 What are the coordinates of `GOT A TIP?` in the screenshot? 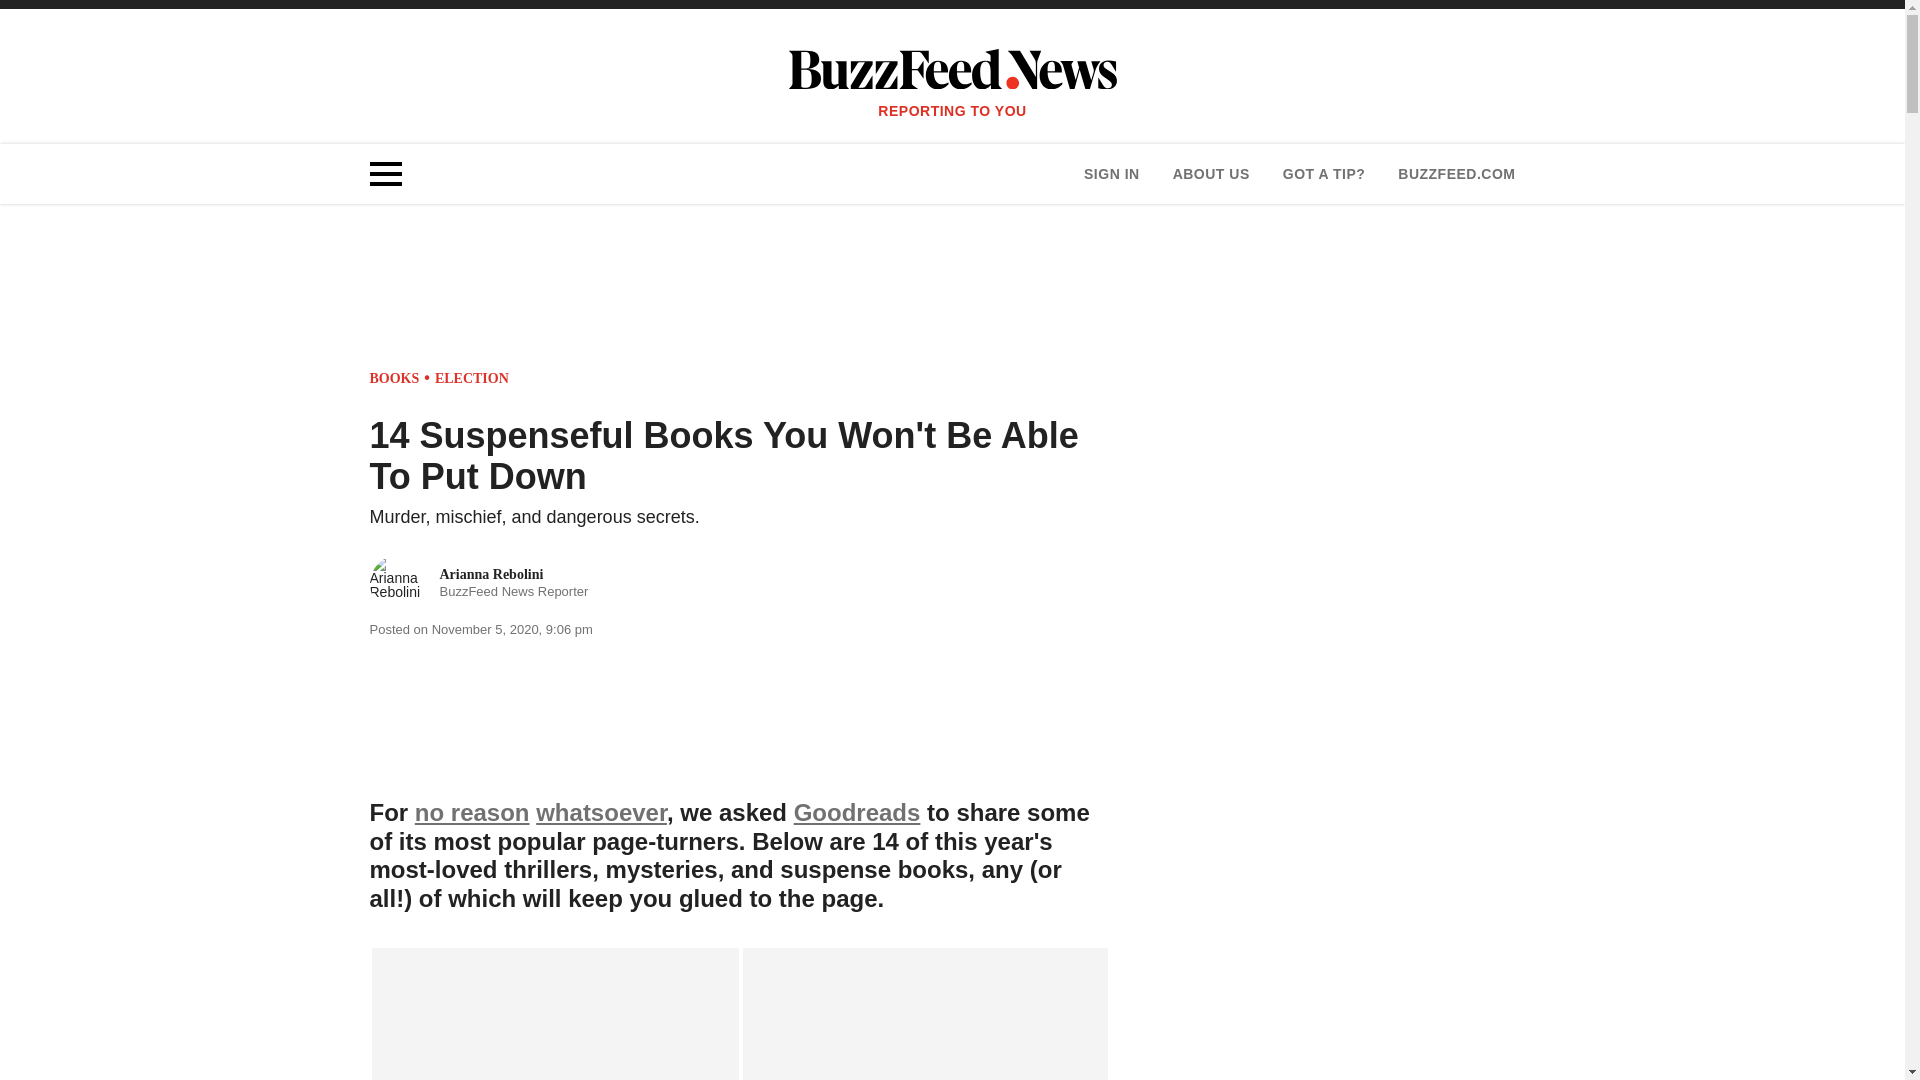 It's located at (1324, 174).